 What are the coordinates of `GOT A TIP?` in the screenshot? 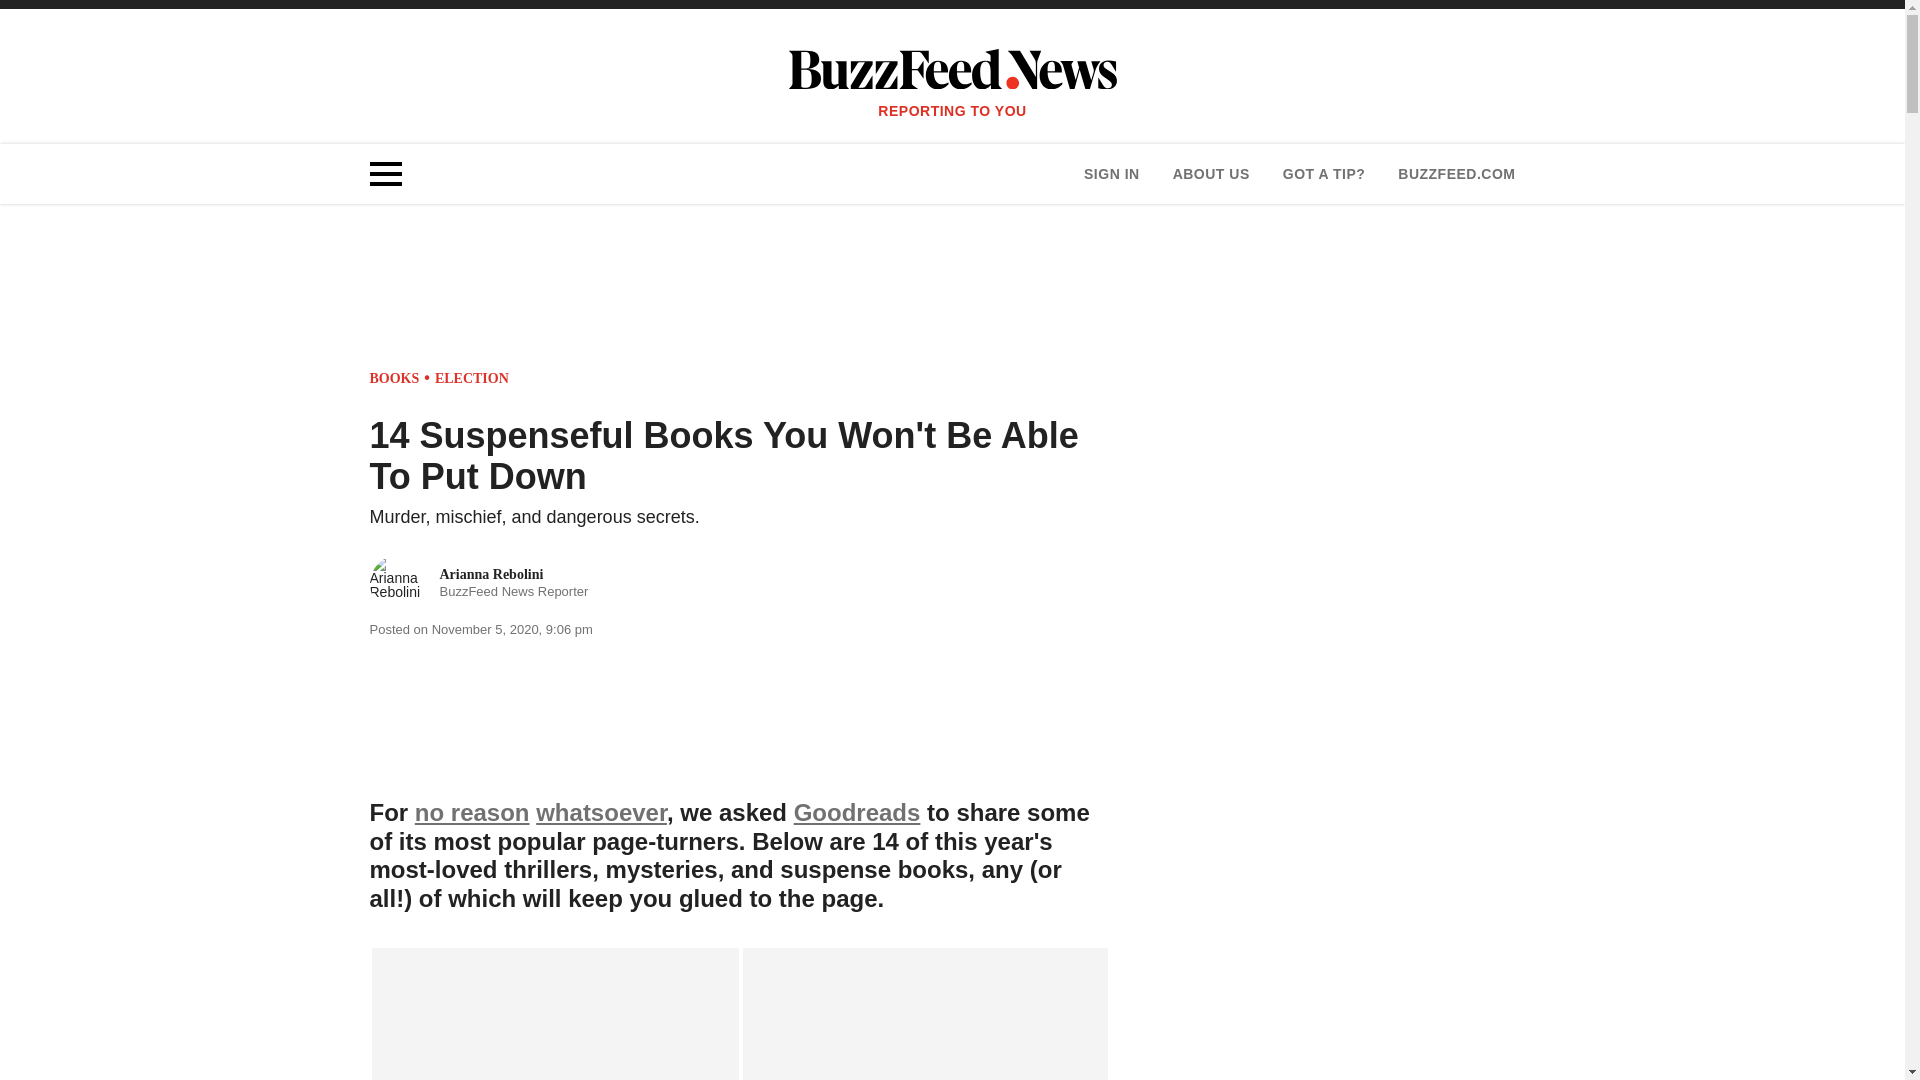 It's located at (1324, 174).